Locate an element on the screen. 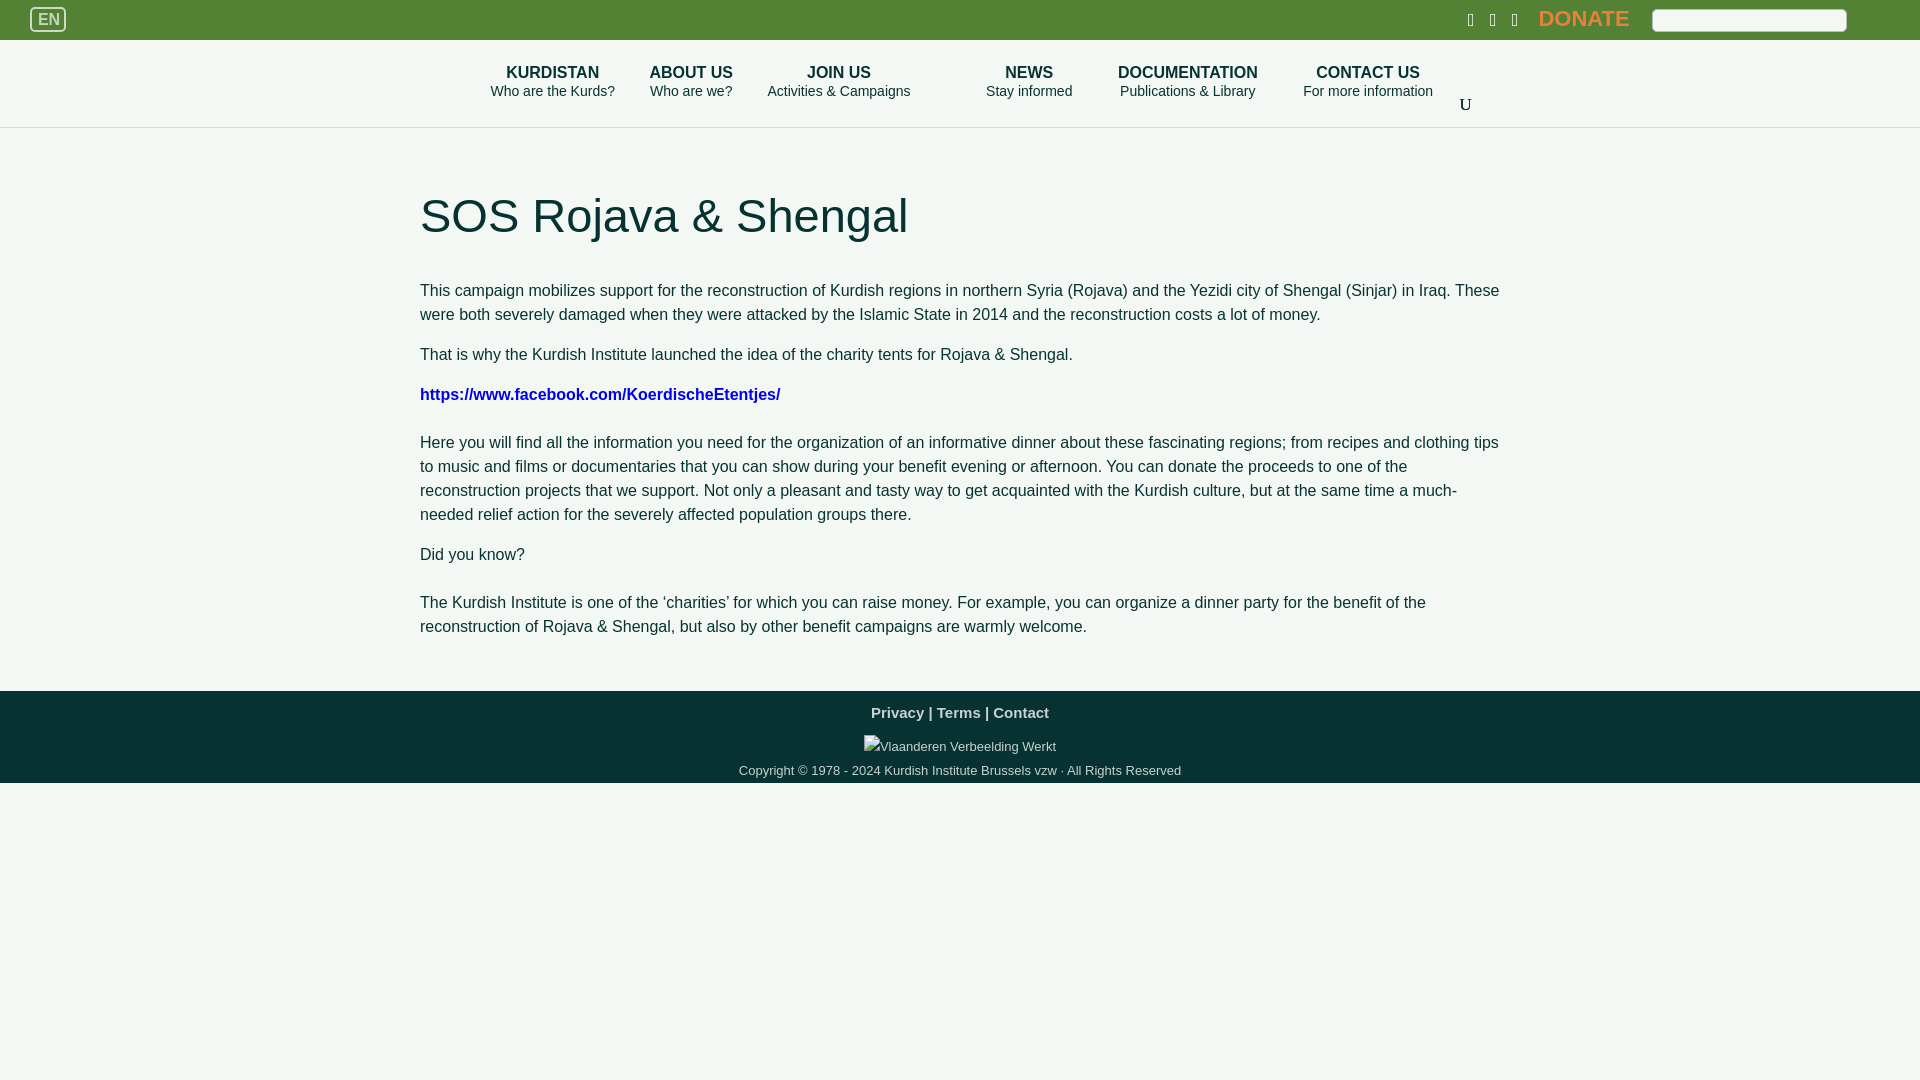  DONATE is located at coordinates (1020, 708).